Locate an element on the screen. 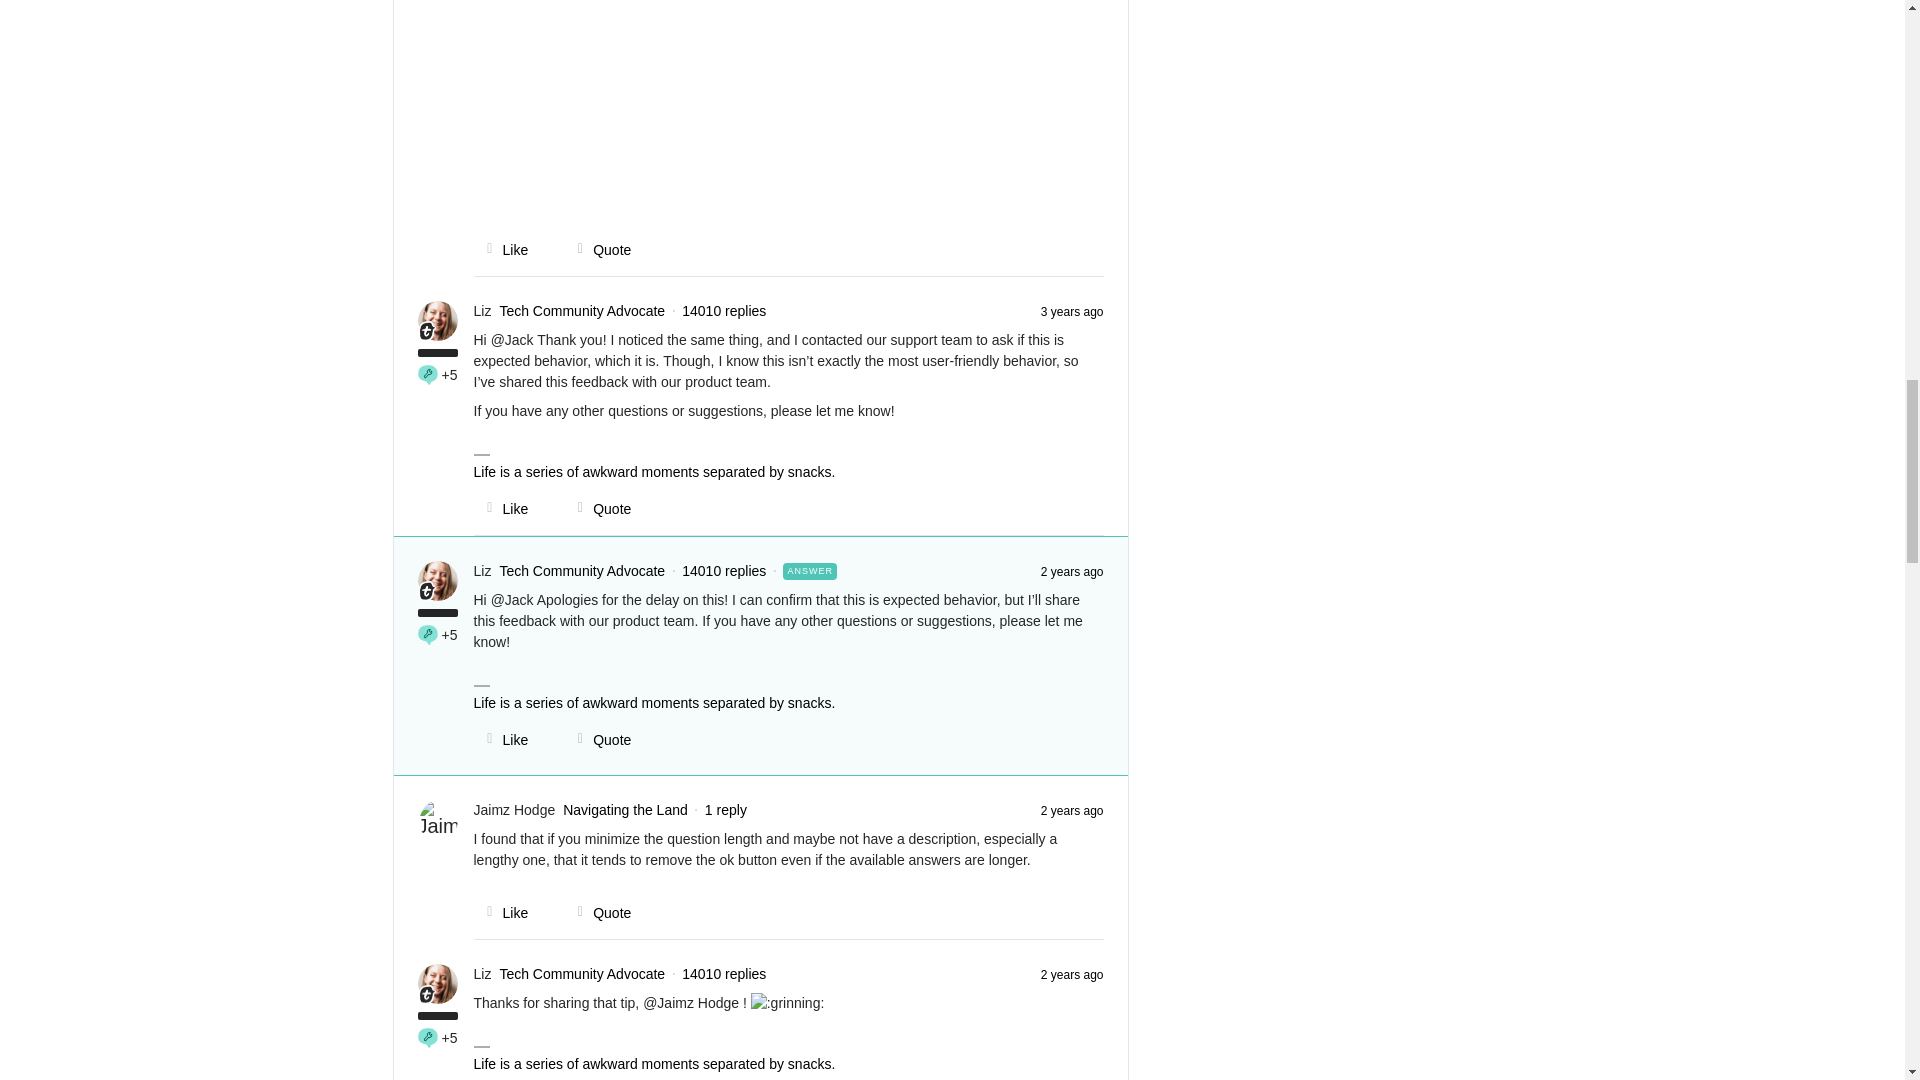  2 years ago is located at coordinates (1072, 570).